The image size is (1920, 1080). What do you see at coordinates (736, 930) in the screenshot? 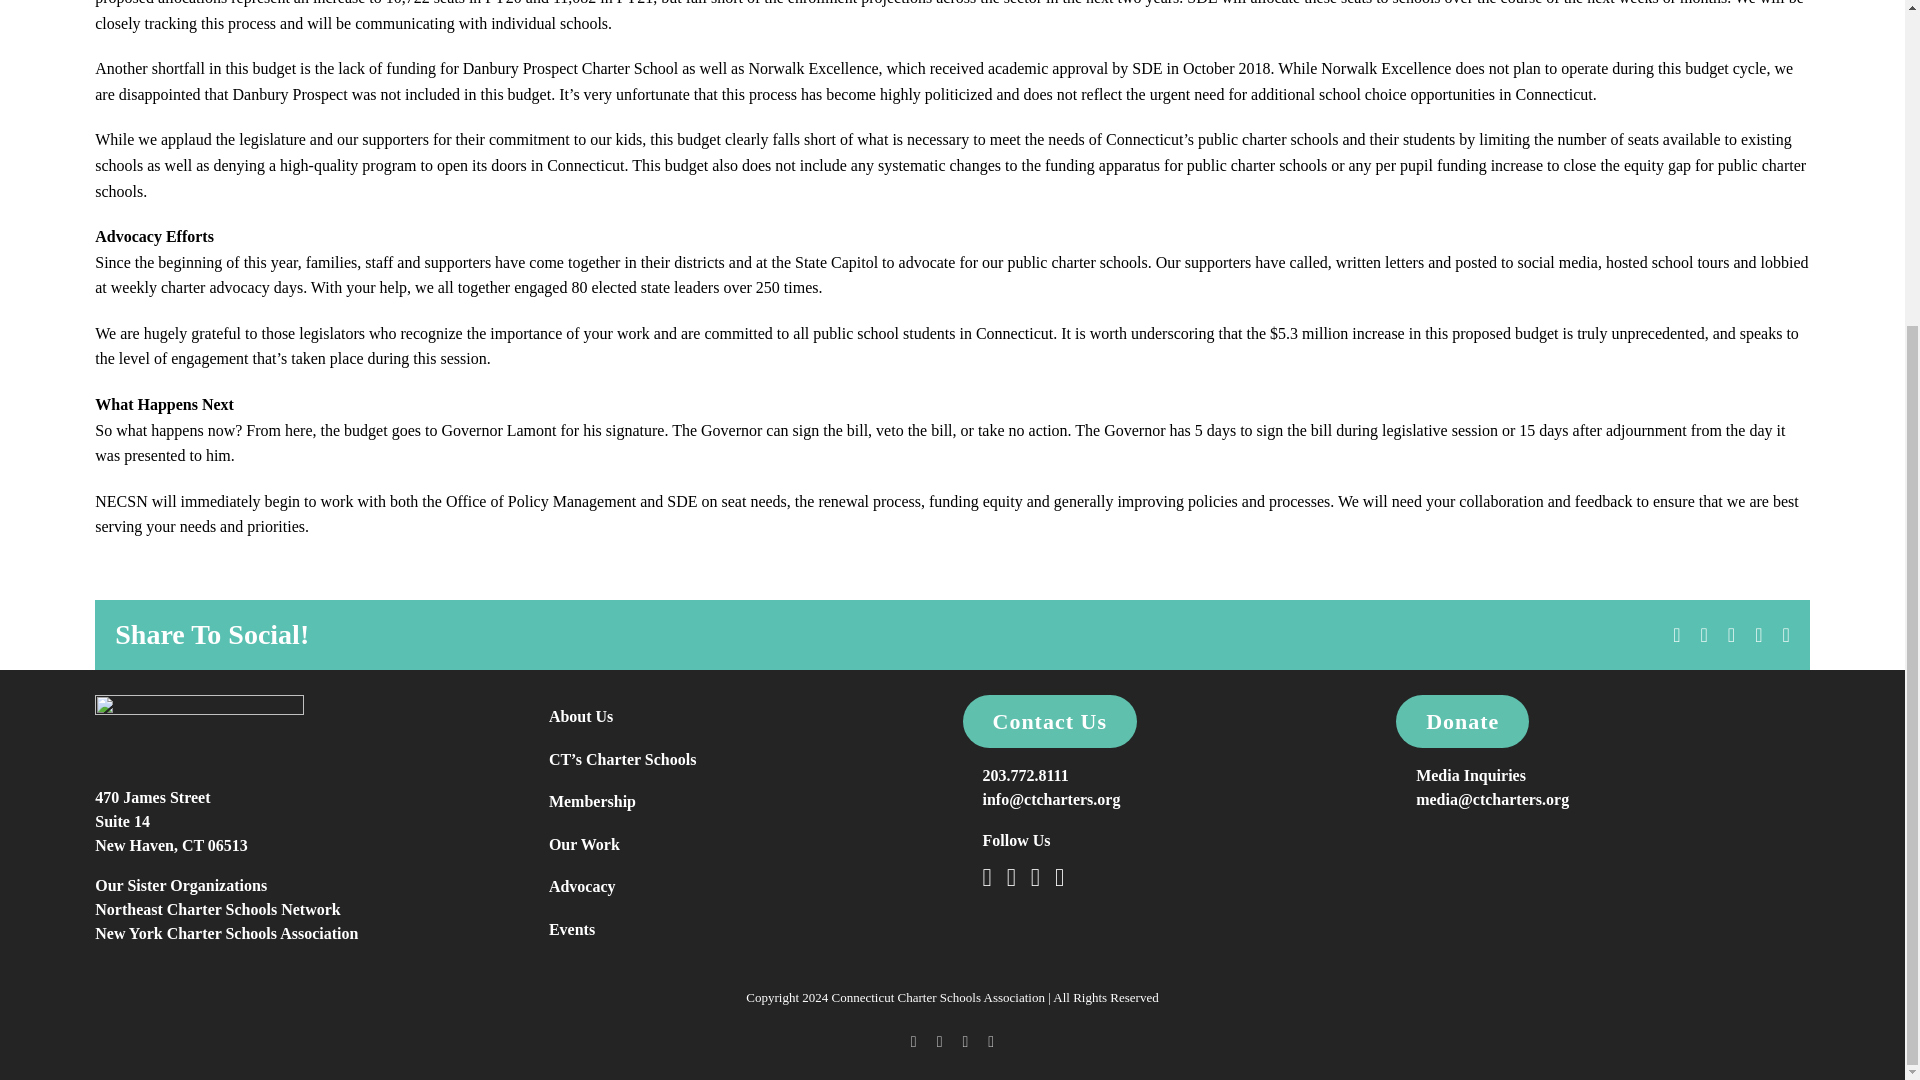
I see `Events` at bounding box center [736, 930].